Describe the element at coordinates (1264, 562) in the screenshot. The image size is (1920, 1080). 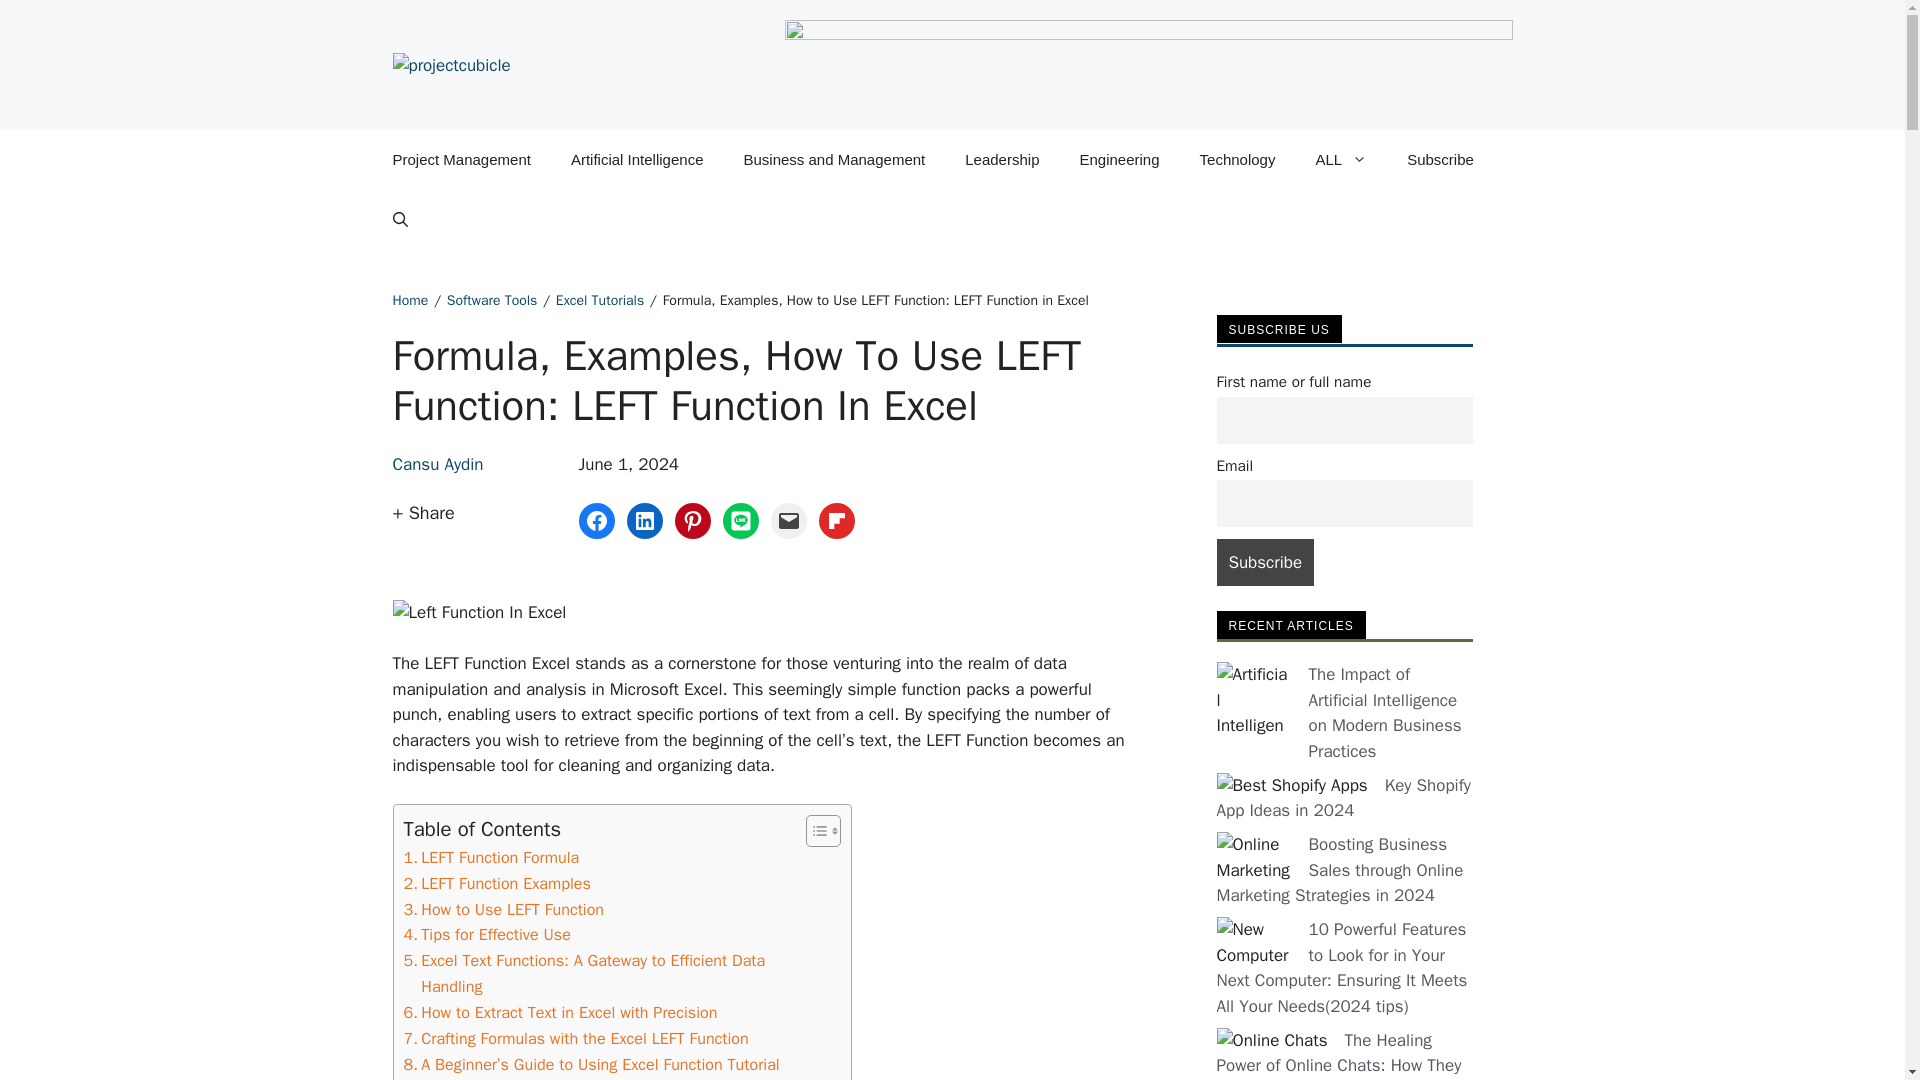
I see `Subscribe` at that location.